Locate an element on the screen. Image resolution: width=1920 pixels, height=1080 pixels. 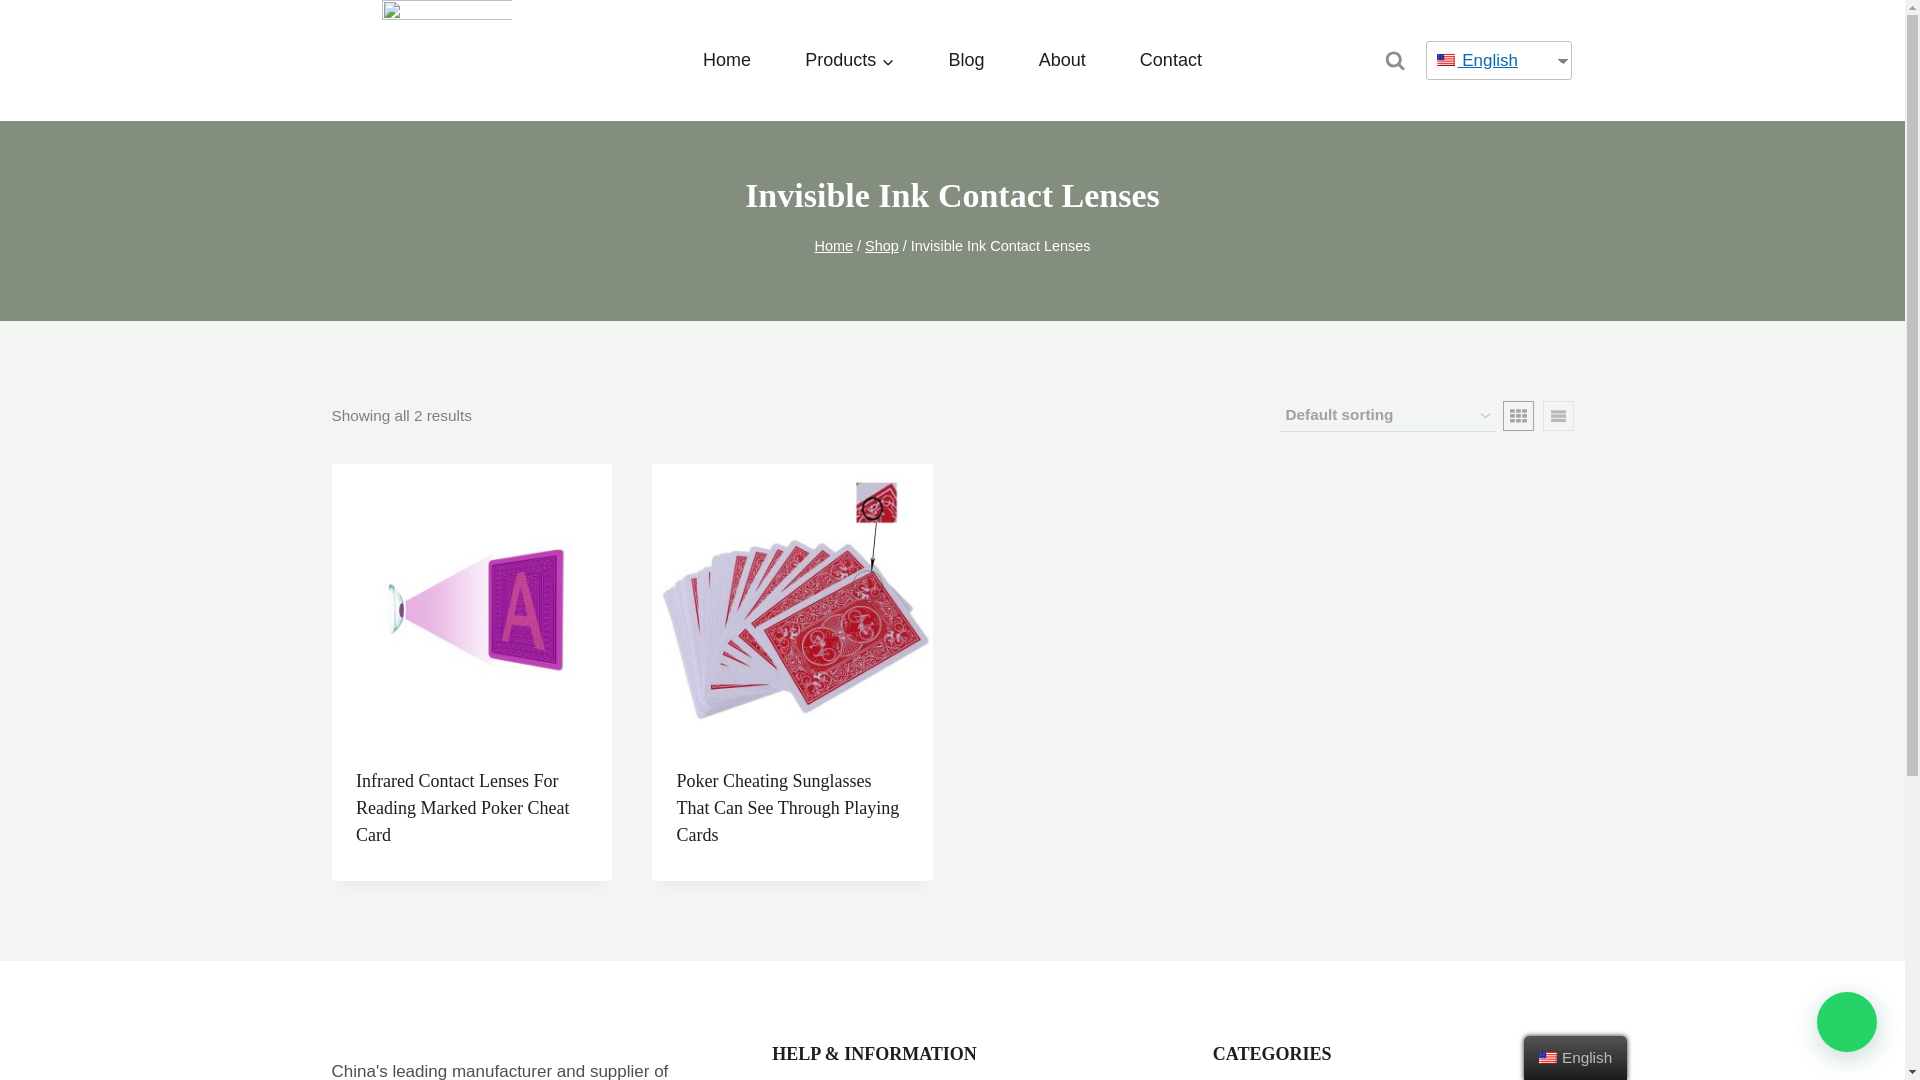
Poker Cheating Sunglasses That Can See Through Playing Cards is located at coordinates (786, 808).